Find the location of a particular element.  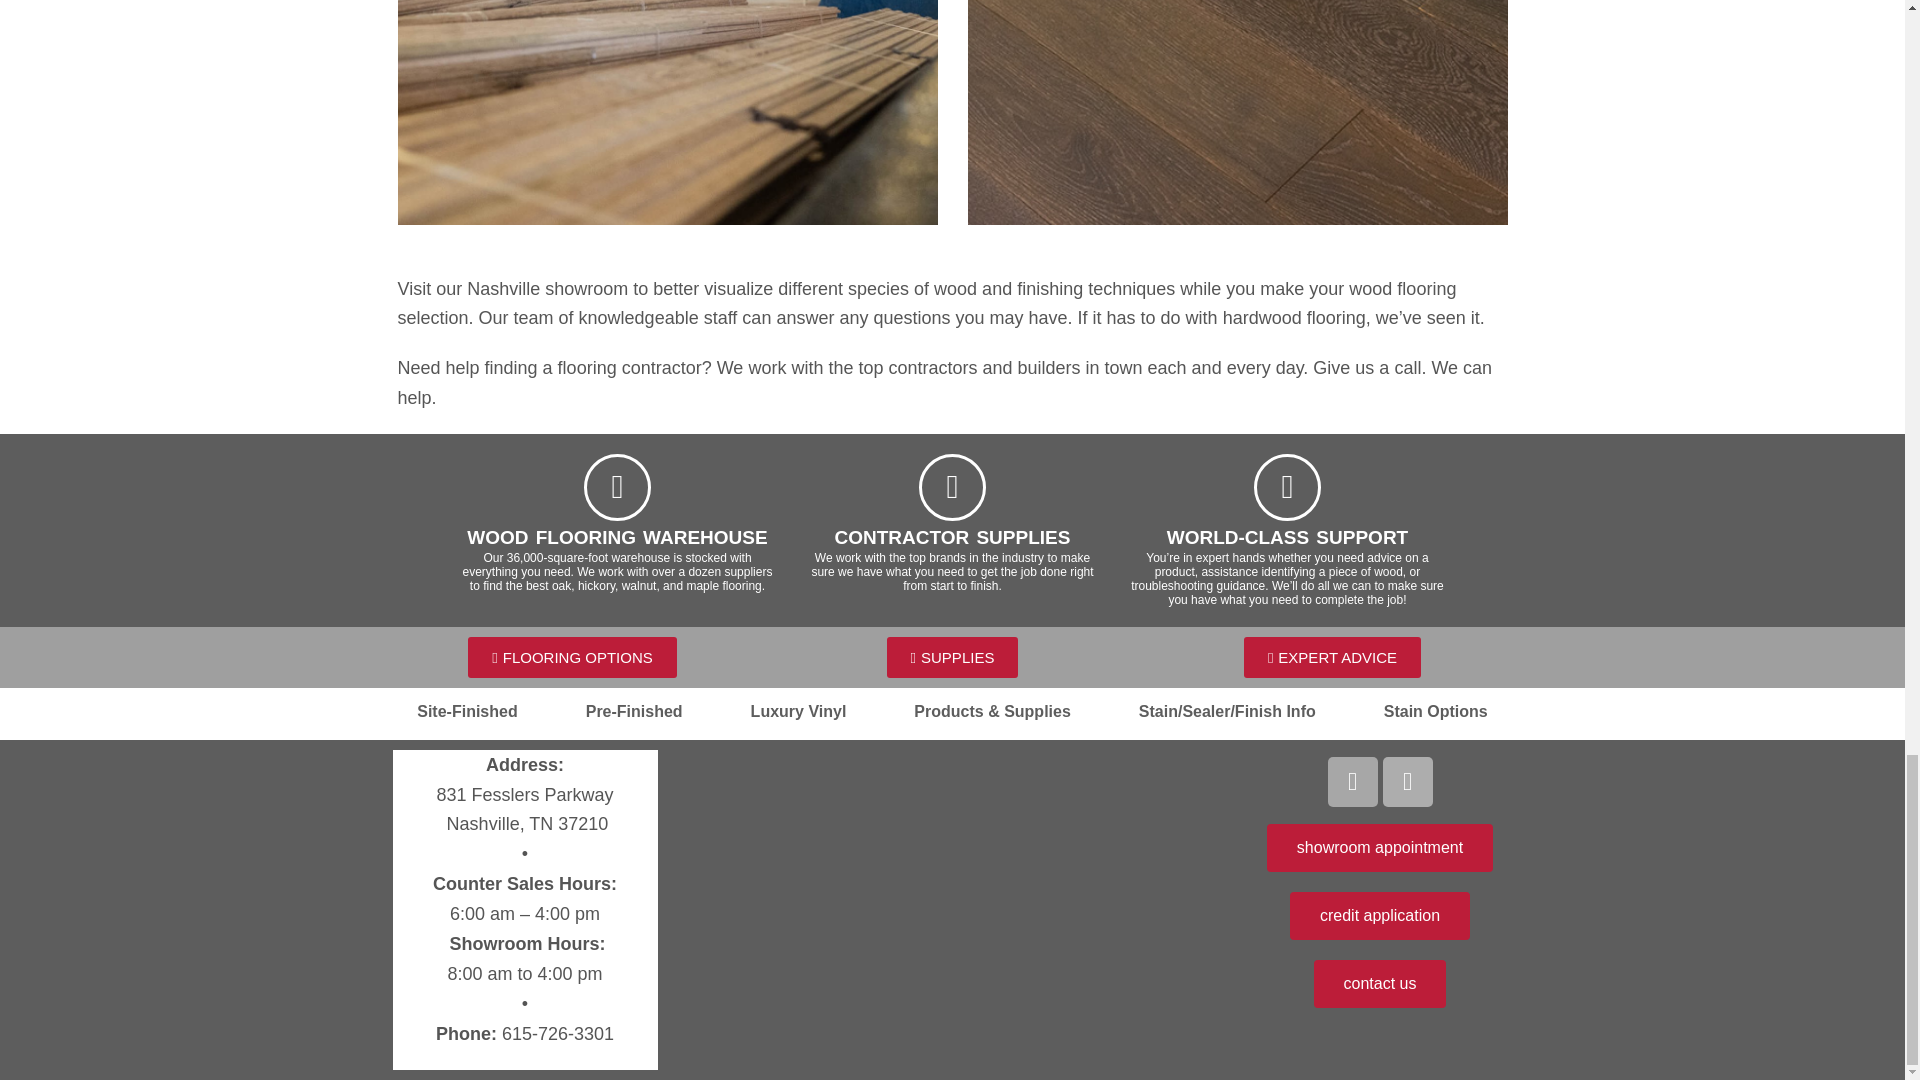

Luxury Vinyl is located at coordinates (798, 712).